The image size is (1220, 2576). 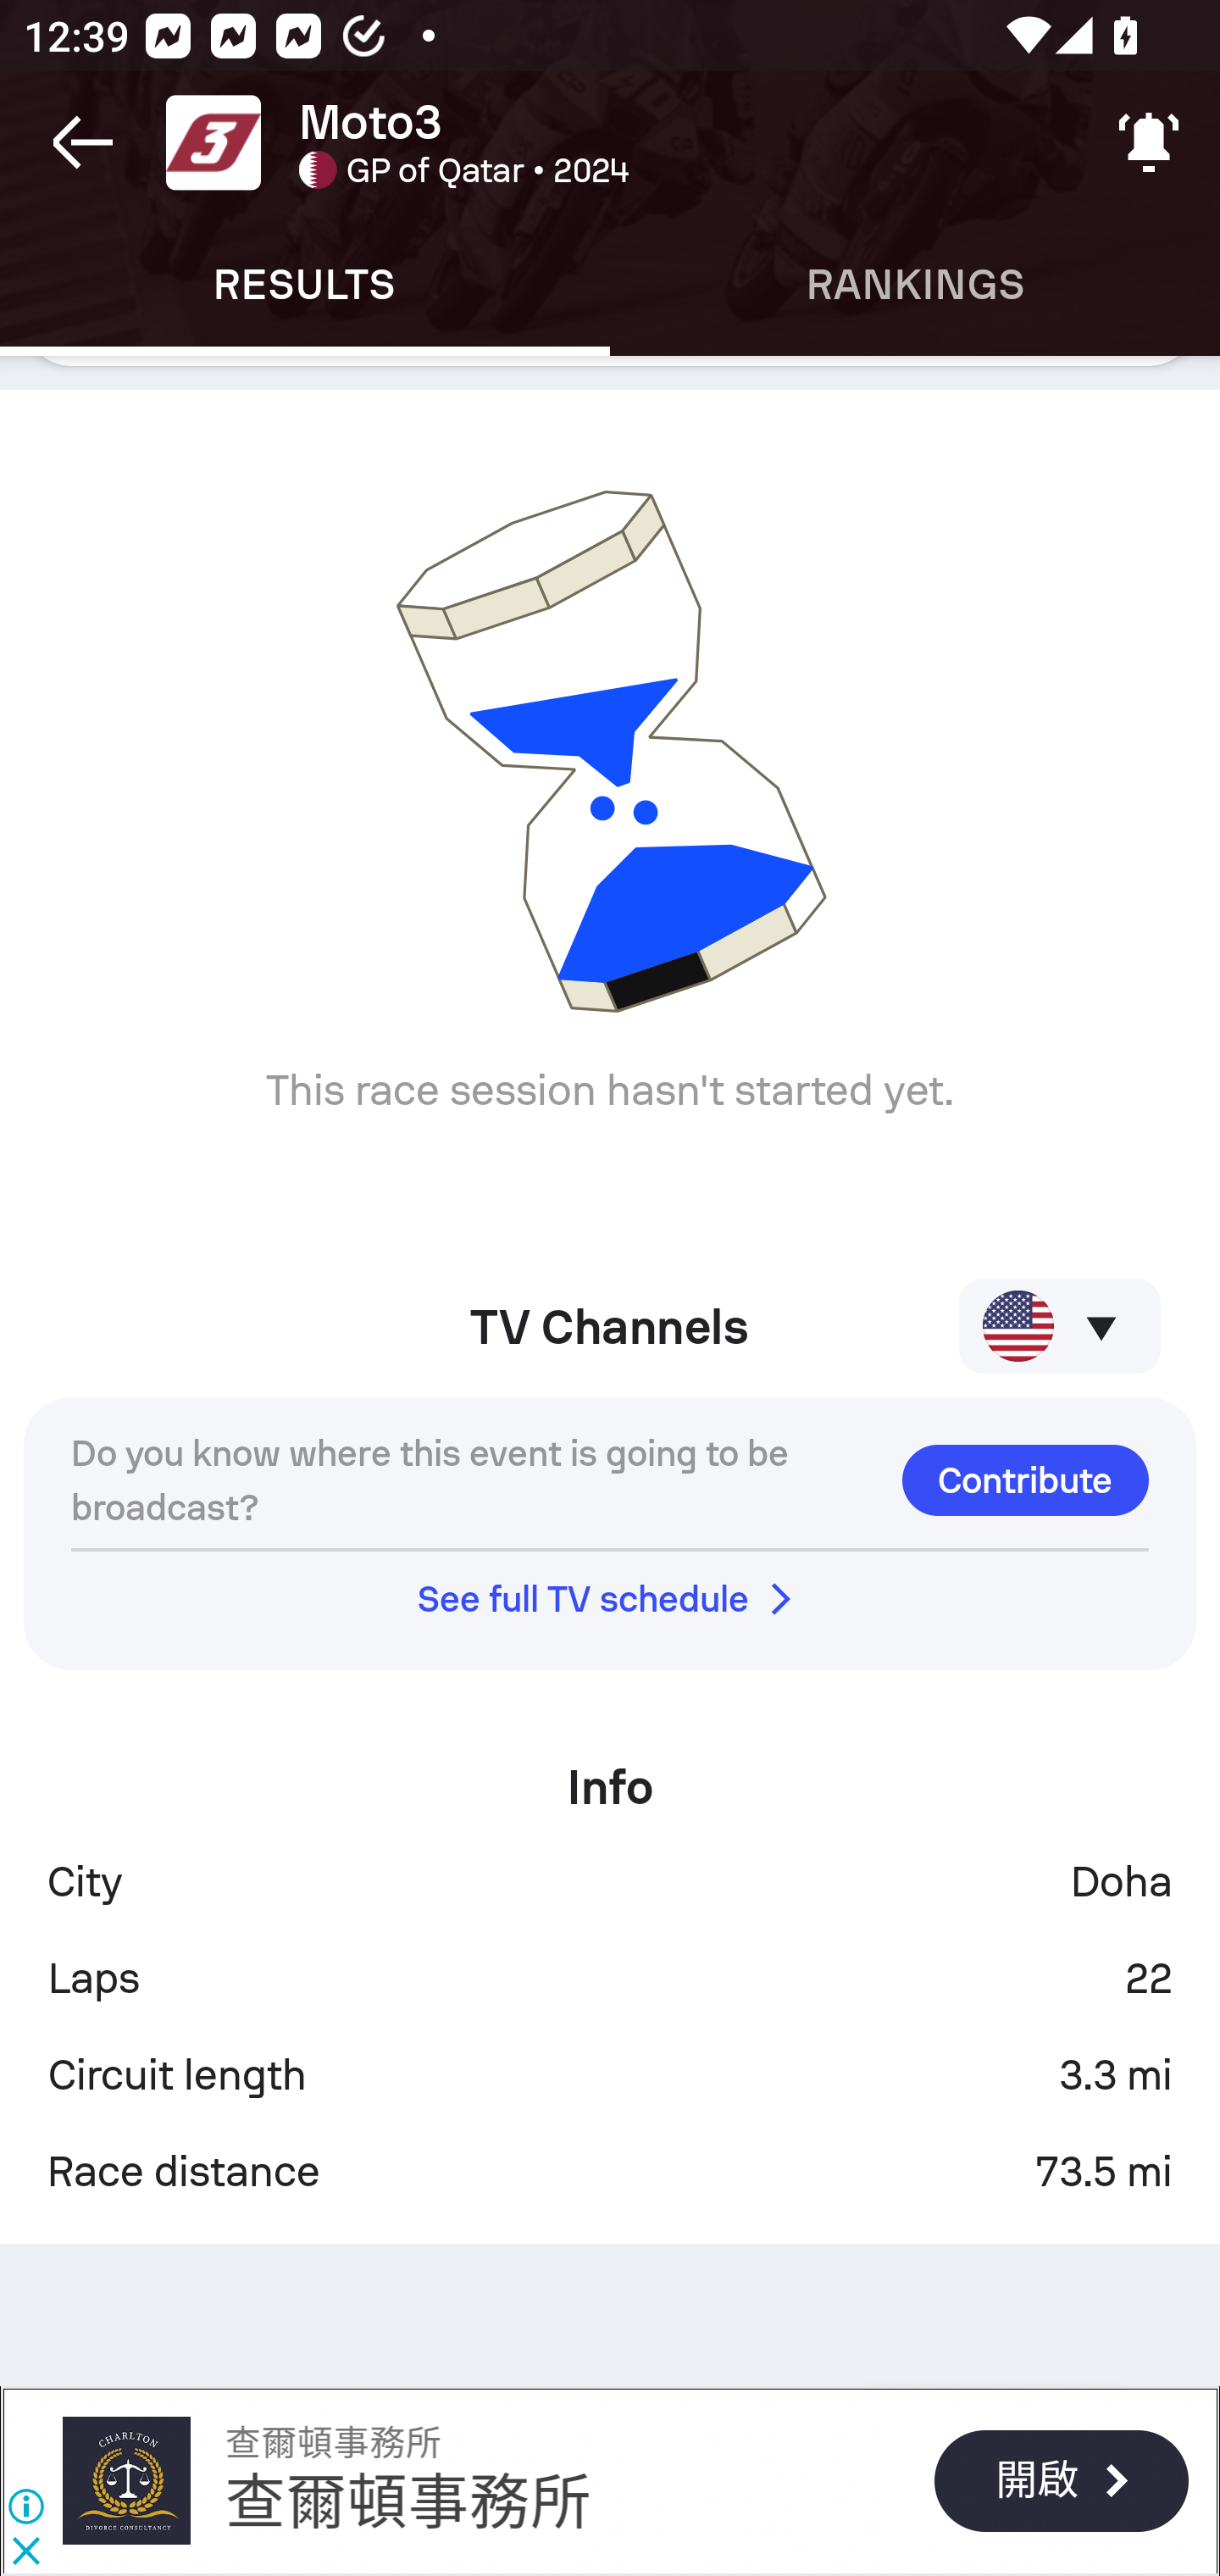 I want to click on 開啟, so click(x=1061, y=2480).